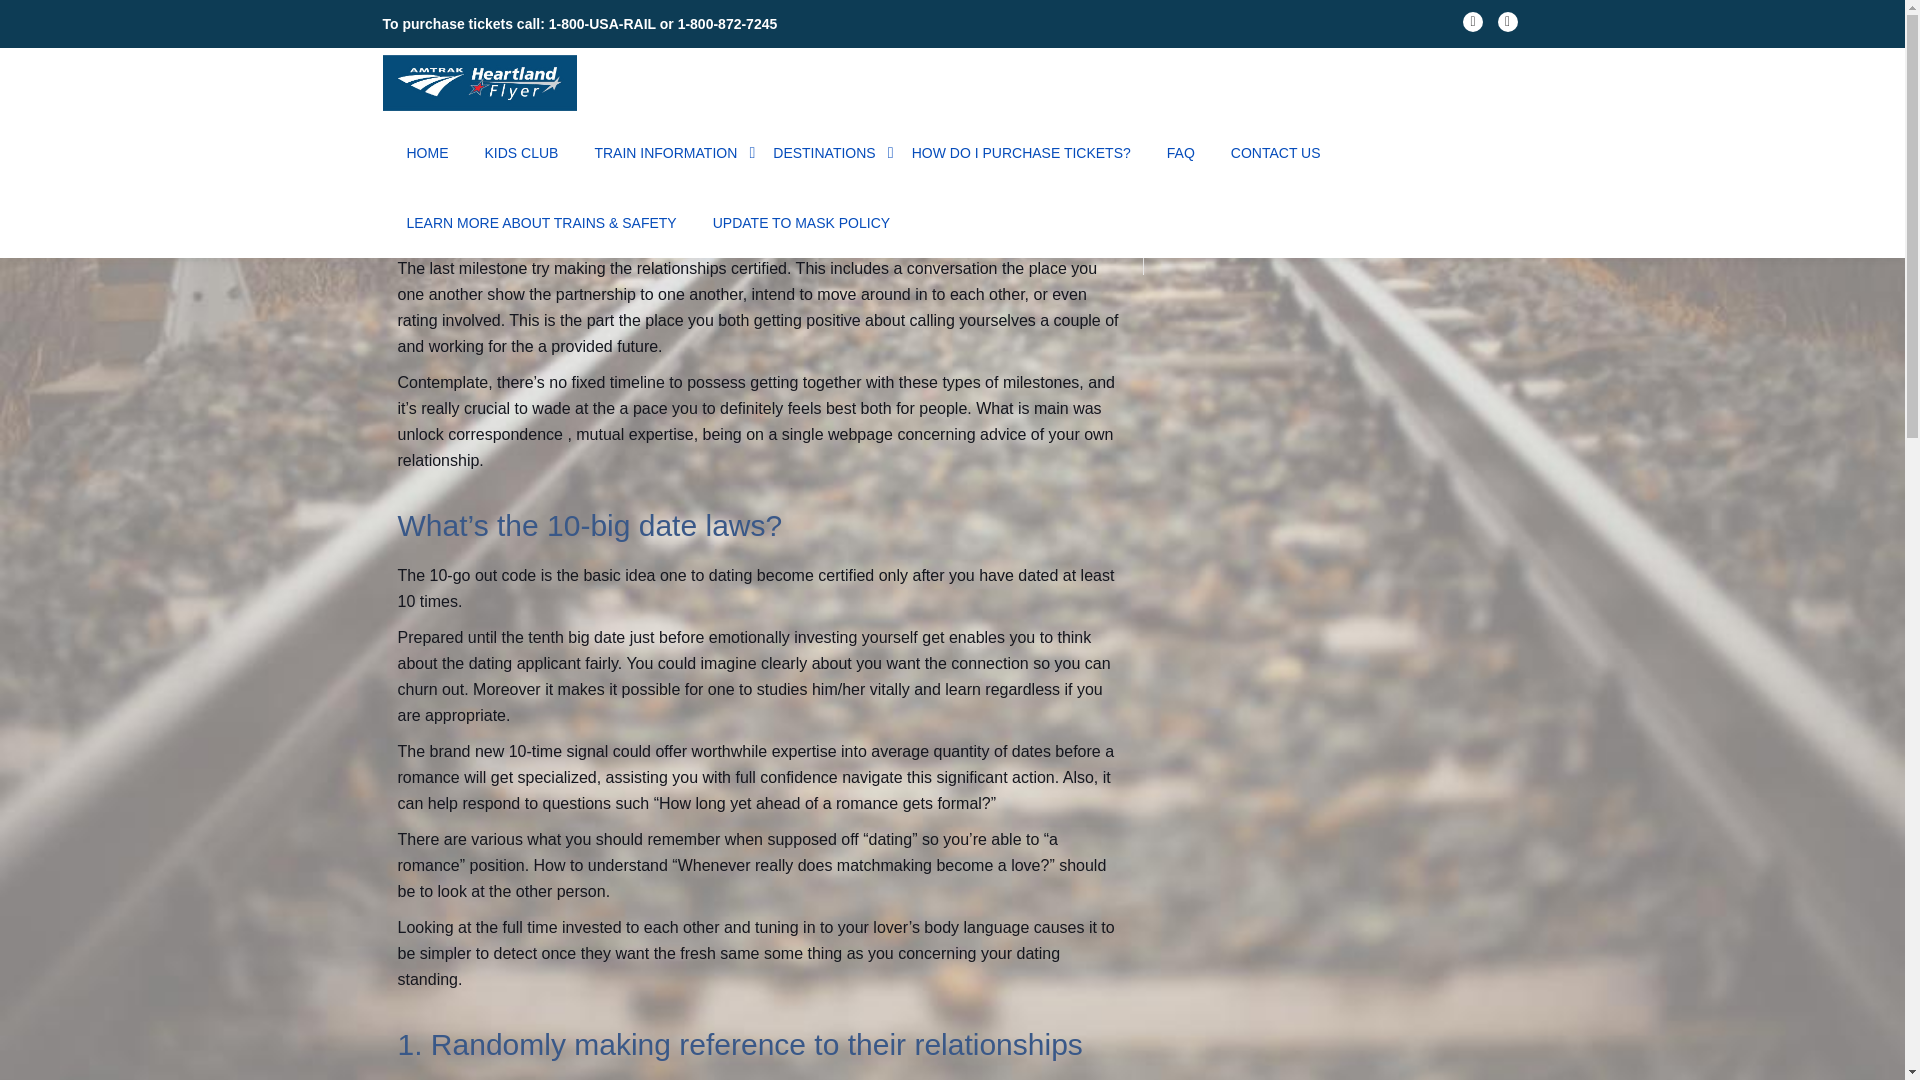 The width and height of the screenshot is (1920, 1080). Describe the element at coordinates (441, 212) in the screenshot. I see `Shaffer` at that location.